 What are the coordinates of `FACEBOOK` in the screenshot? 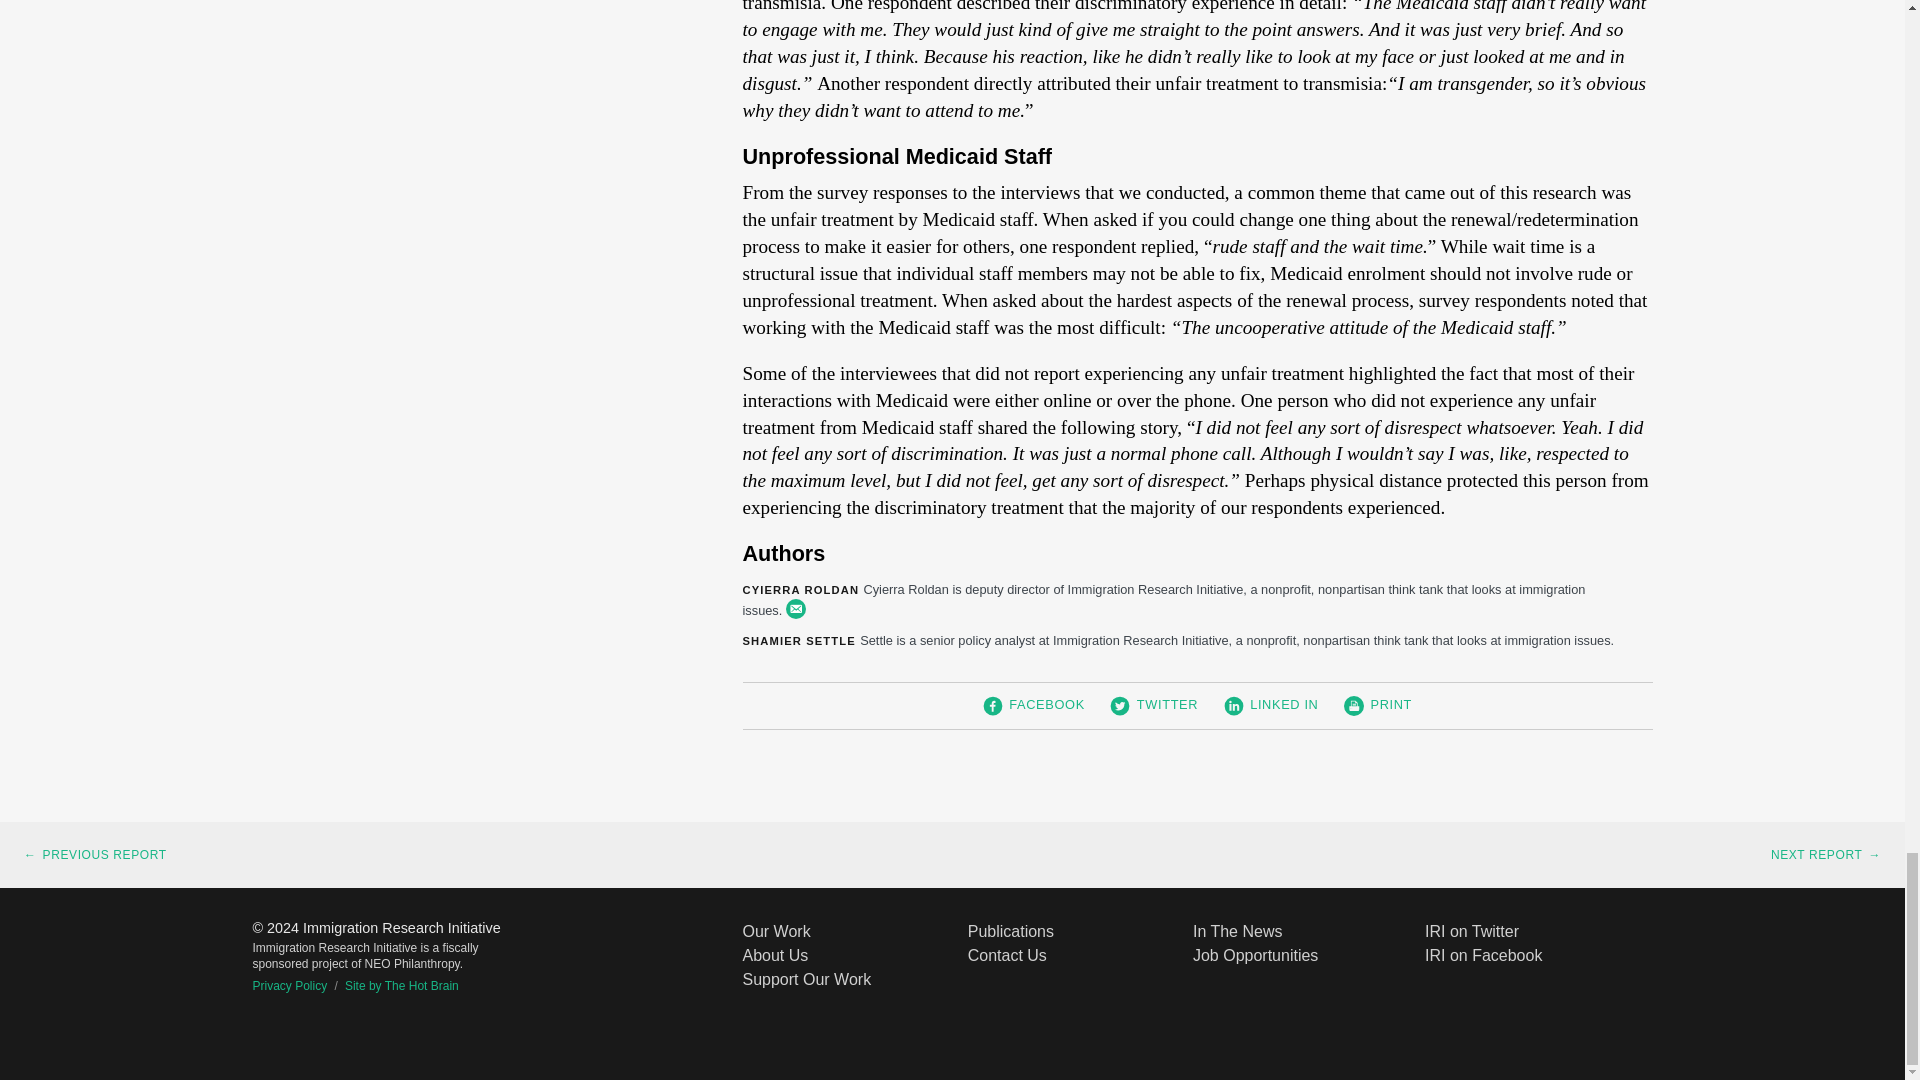 It's located at (1034, 706).